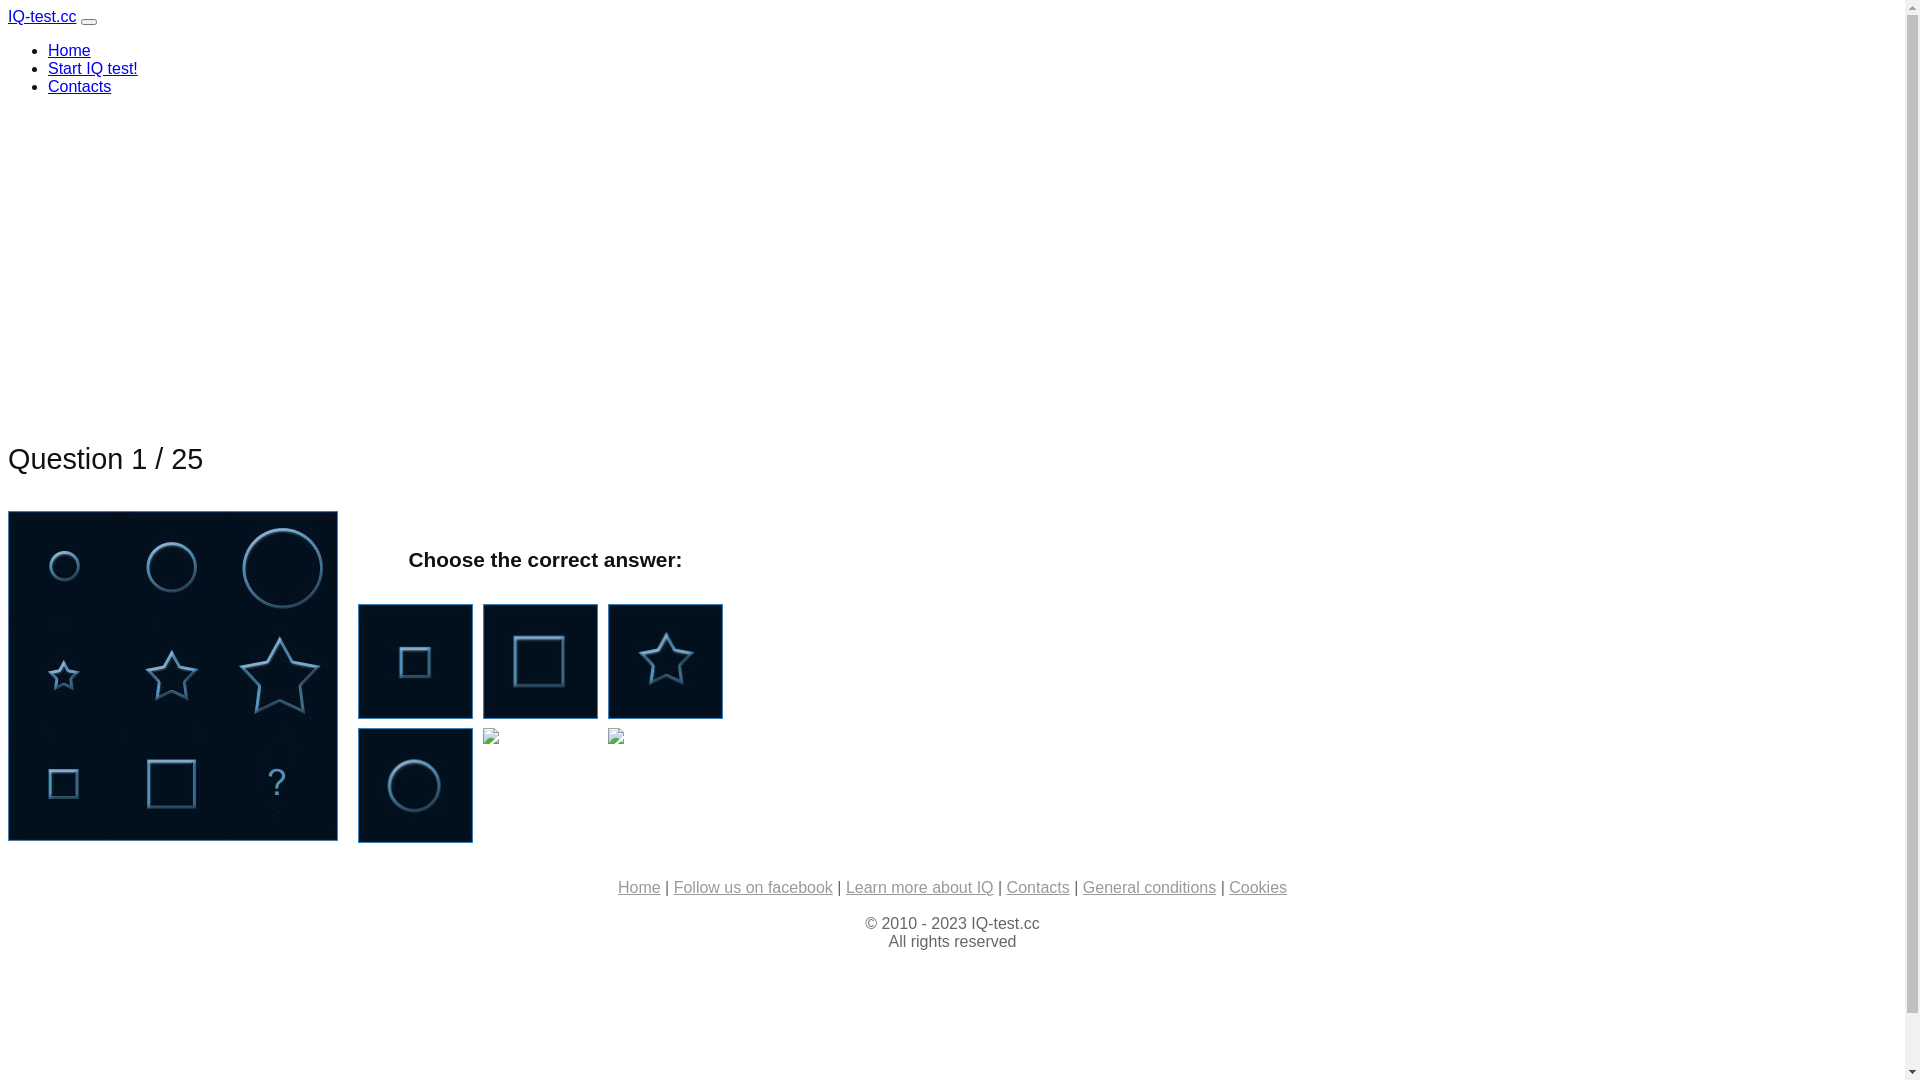 This screenshot has height=1080, width=1920. What do you see at coordinates (70, 50) in the screenshot?
I see `Home` at bounding box center [70, 50].